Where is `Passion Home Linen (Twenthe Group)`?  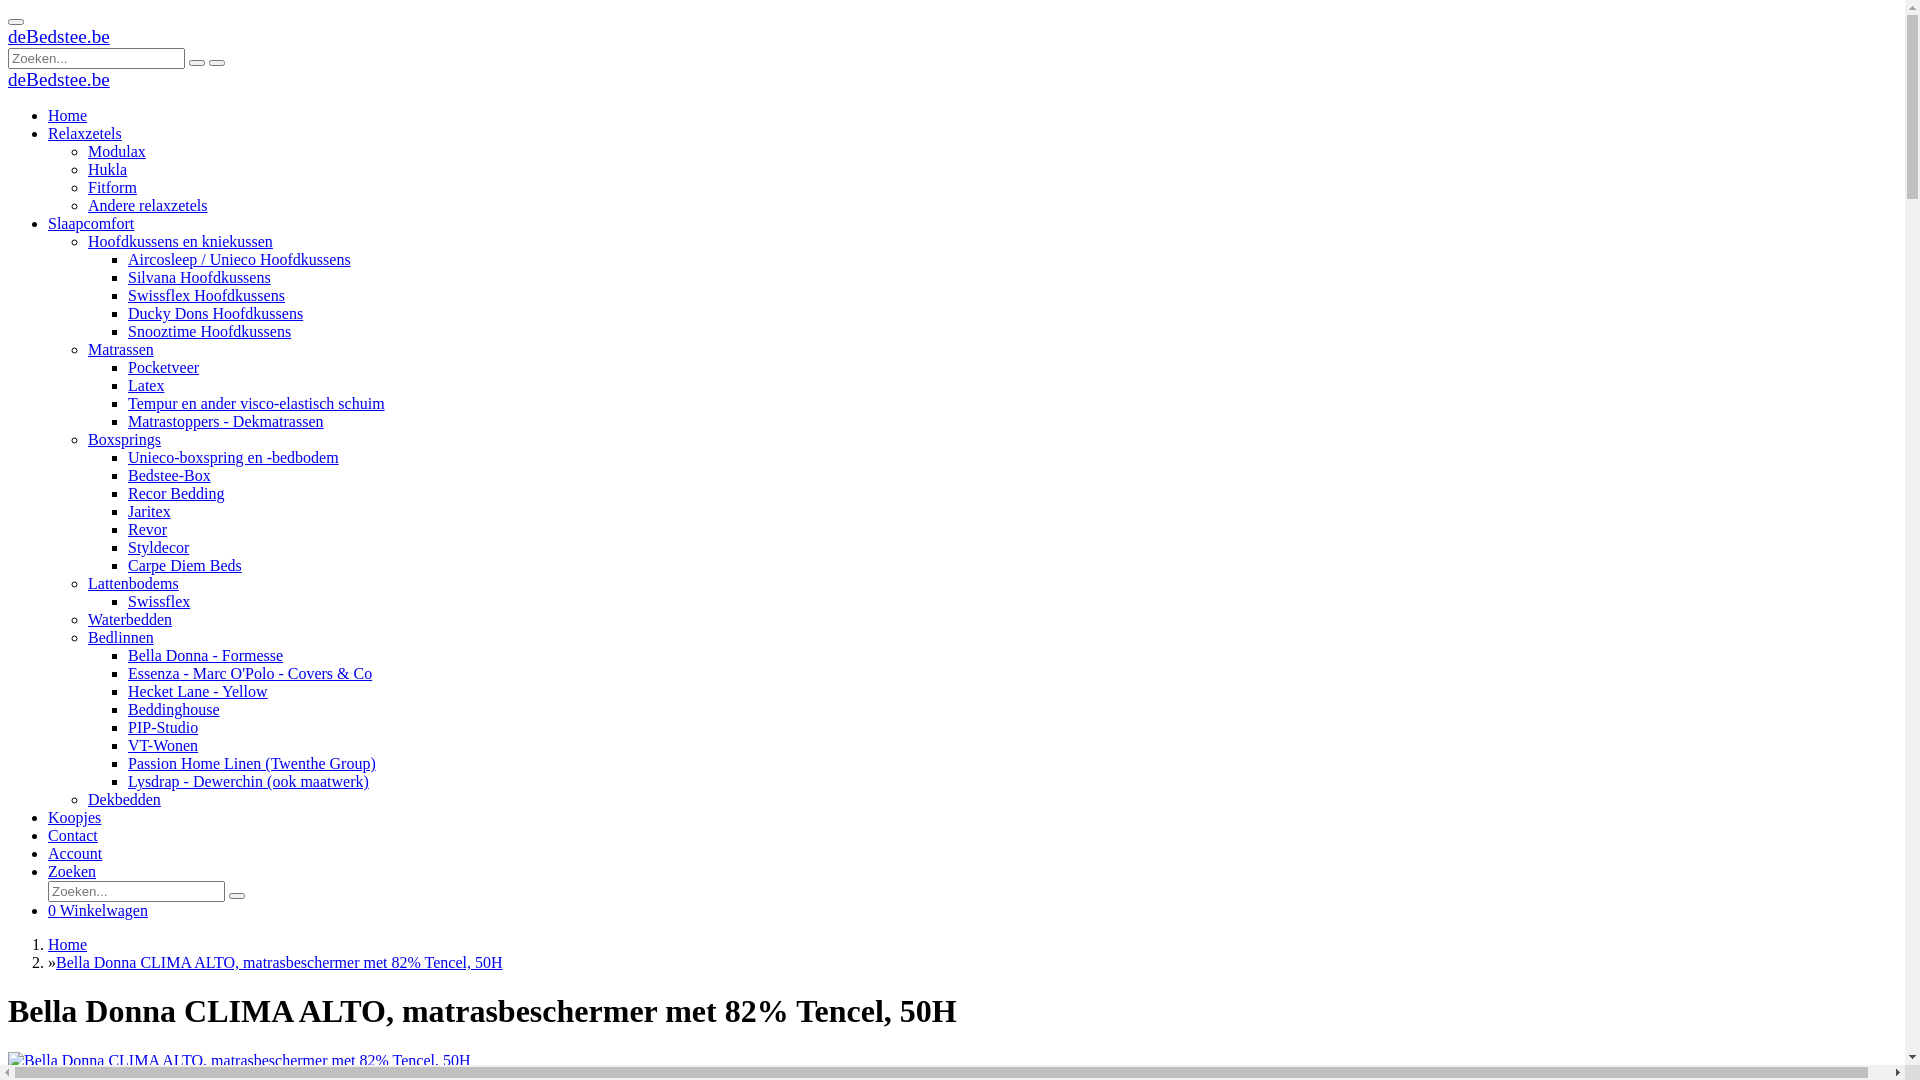 Passion Home Linen (Twenthe Group) is located at coordinates (252, 764).